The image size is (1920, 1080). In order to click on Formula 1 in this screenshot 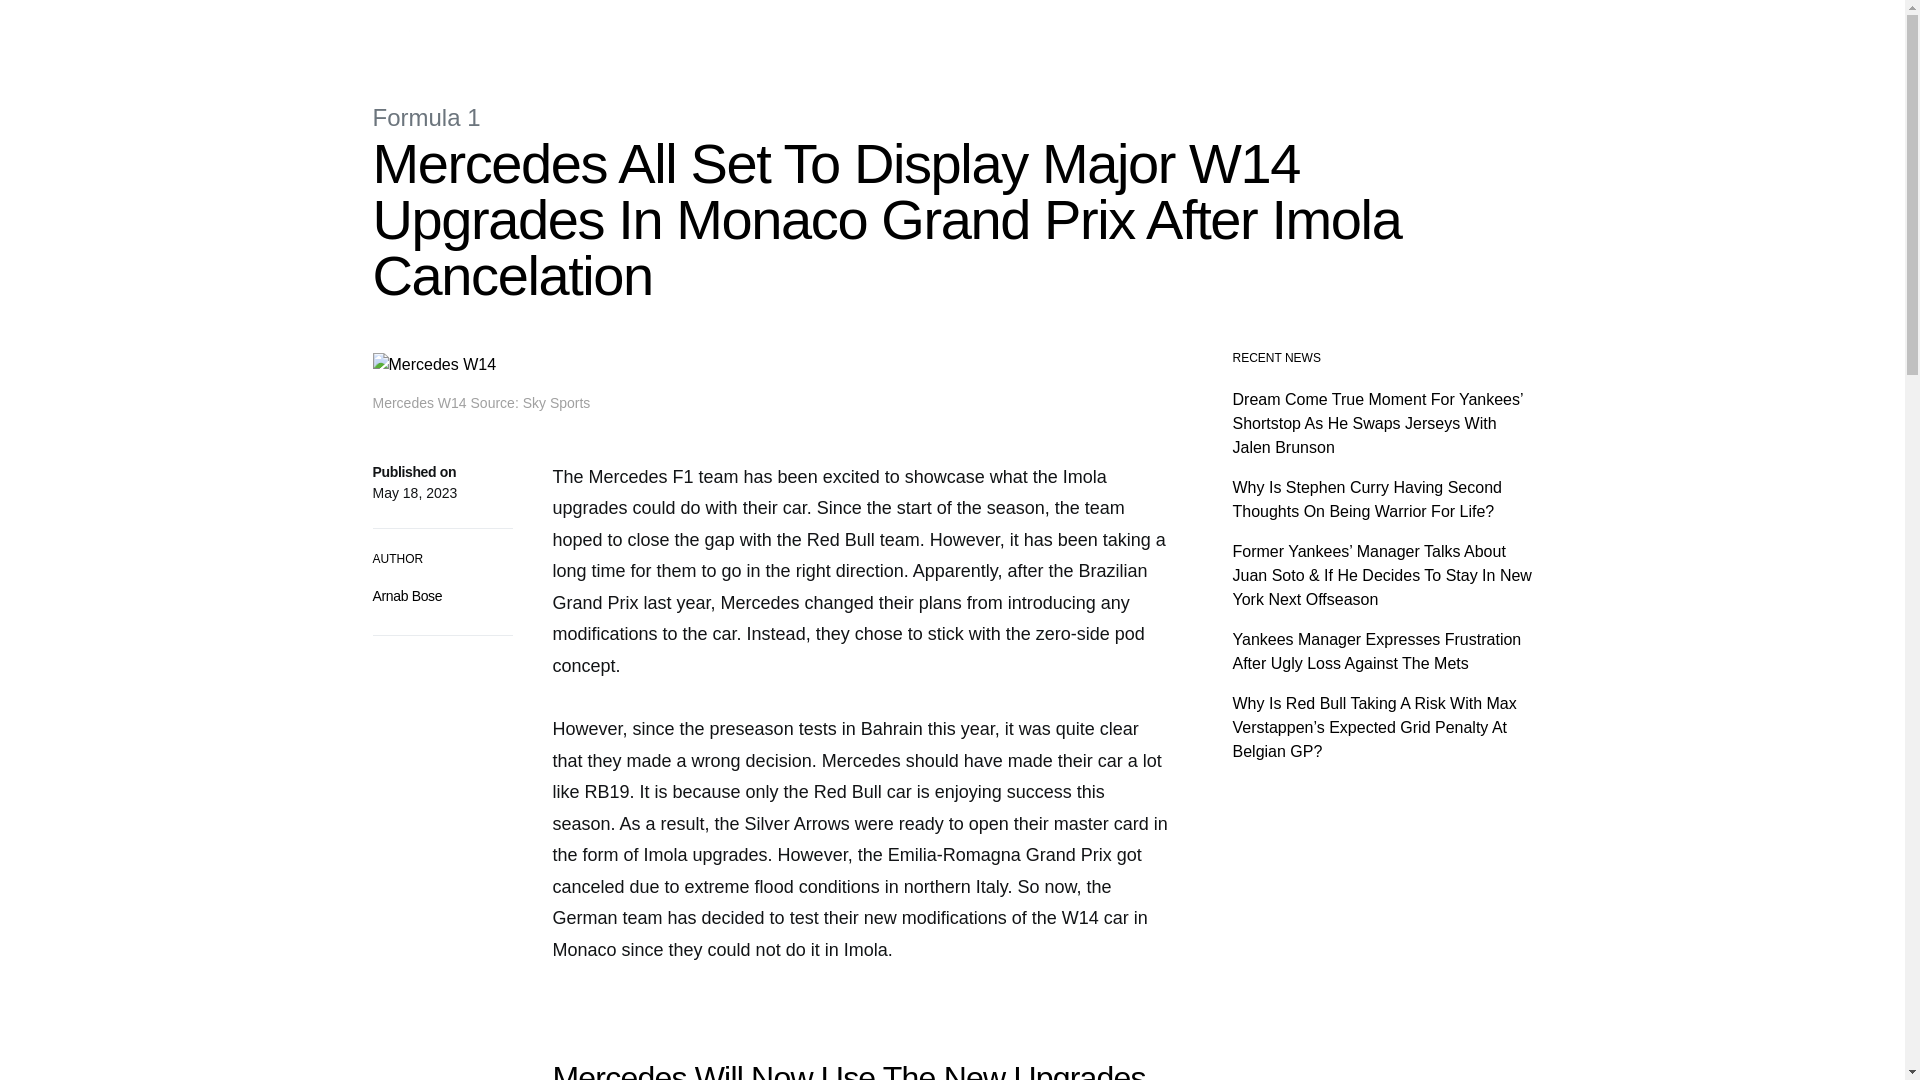, I will do `click(570, 30)`.